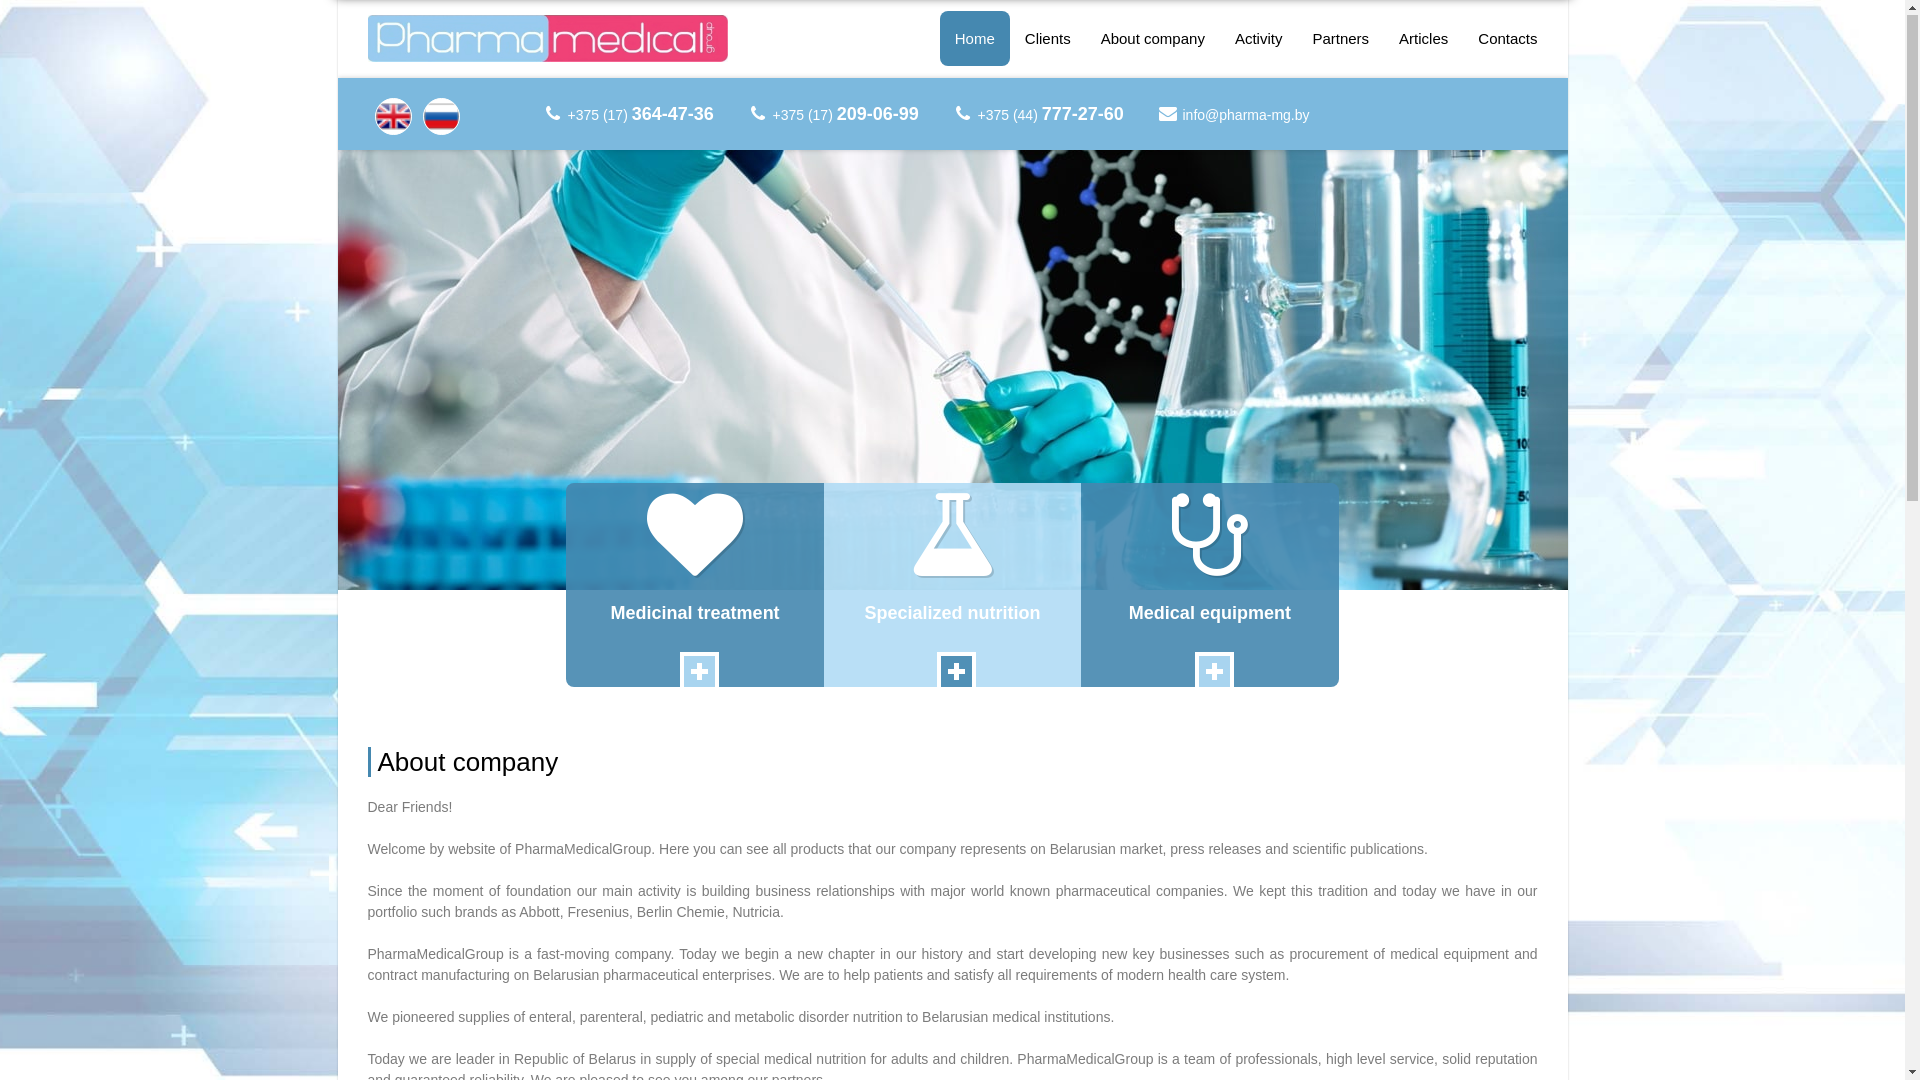  What do you see at coordinates (1246, 116) in the screenshot?
I see `info@pharma-mg.by` at bounding box center [1246, 116].